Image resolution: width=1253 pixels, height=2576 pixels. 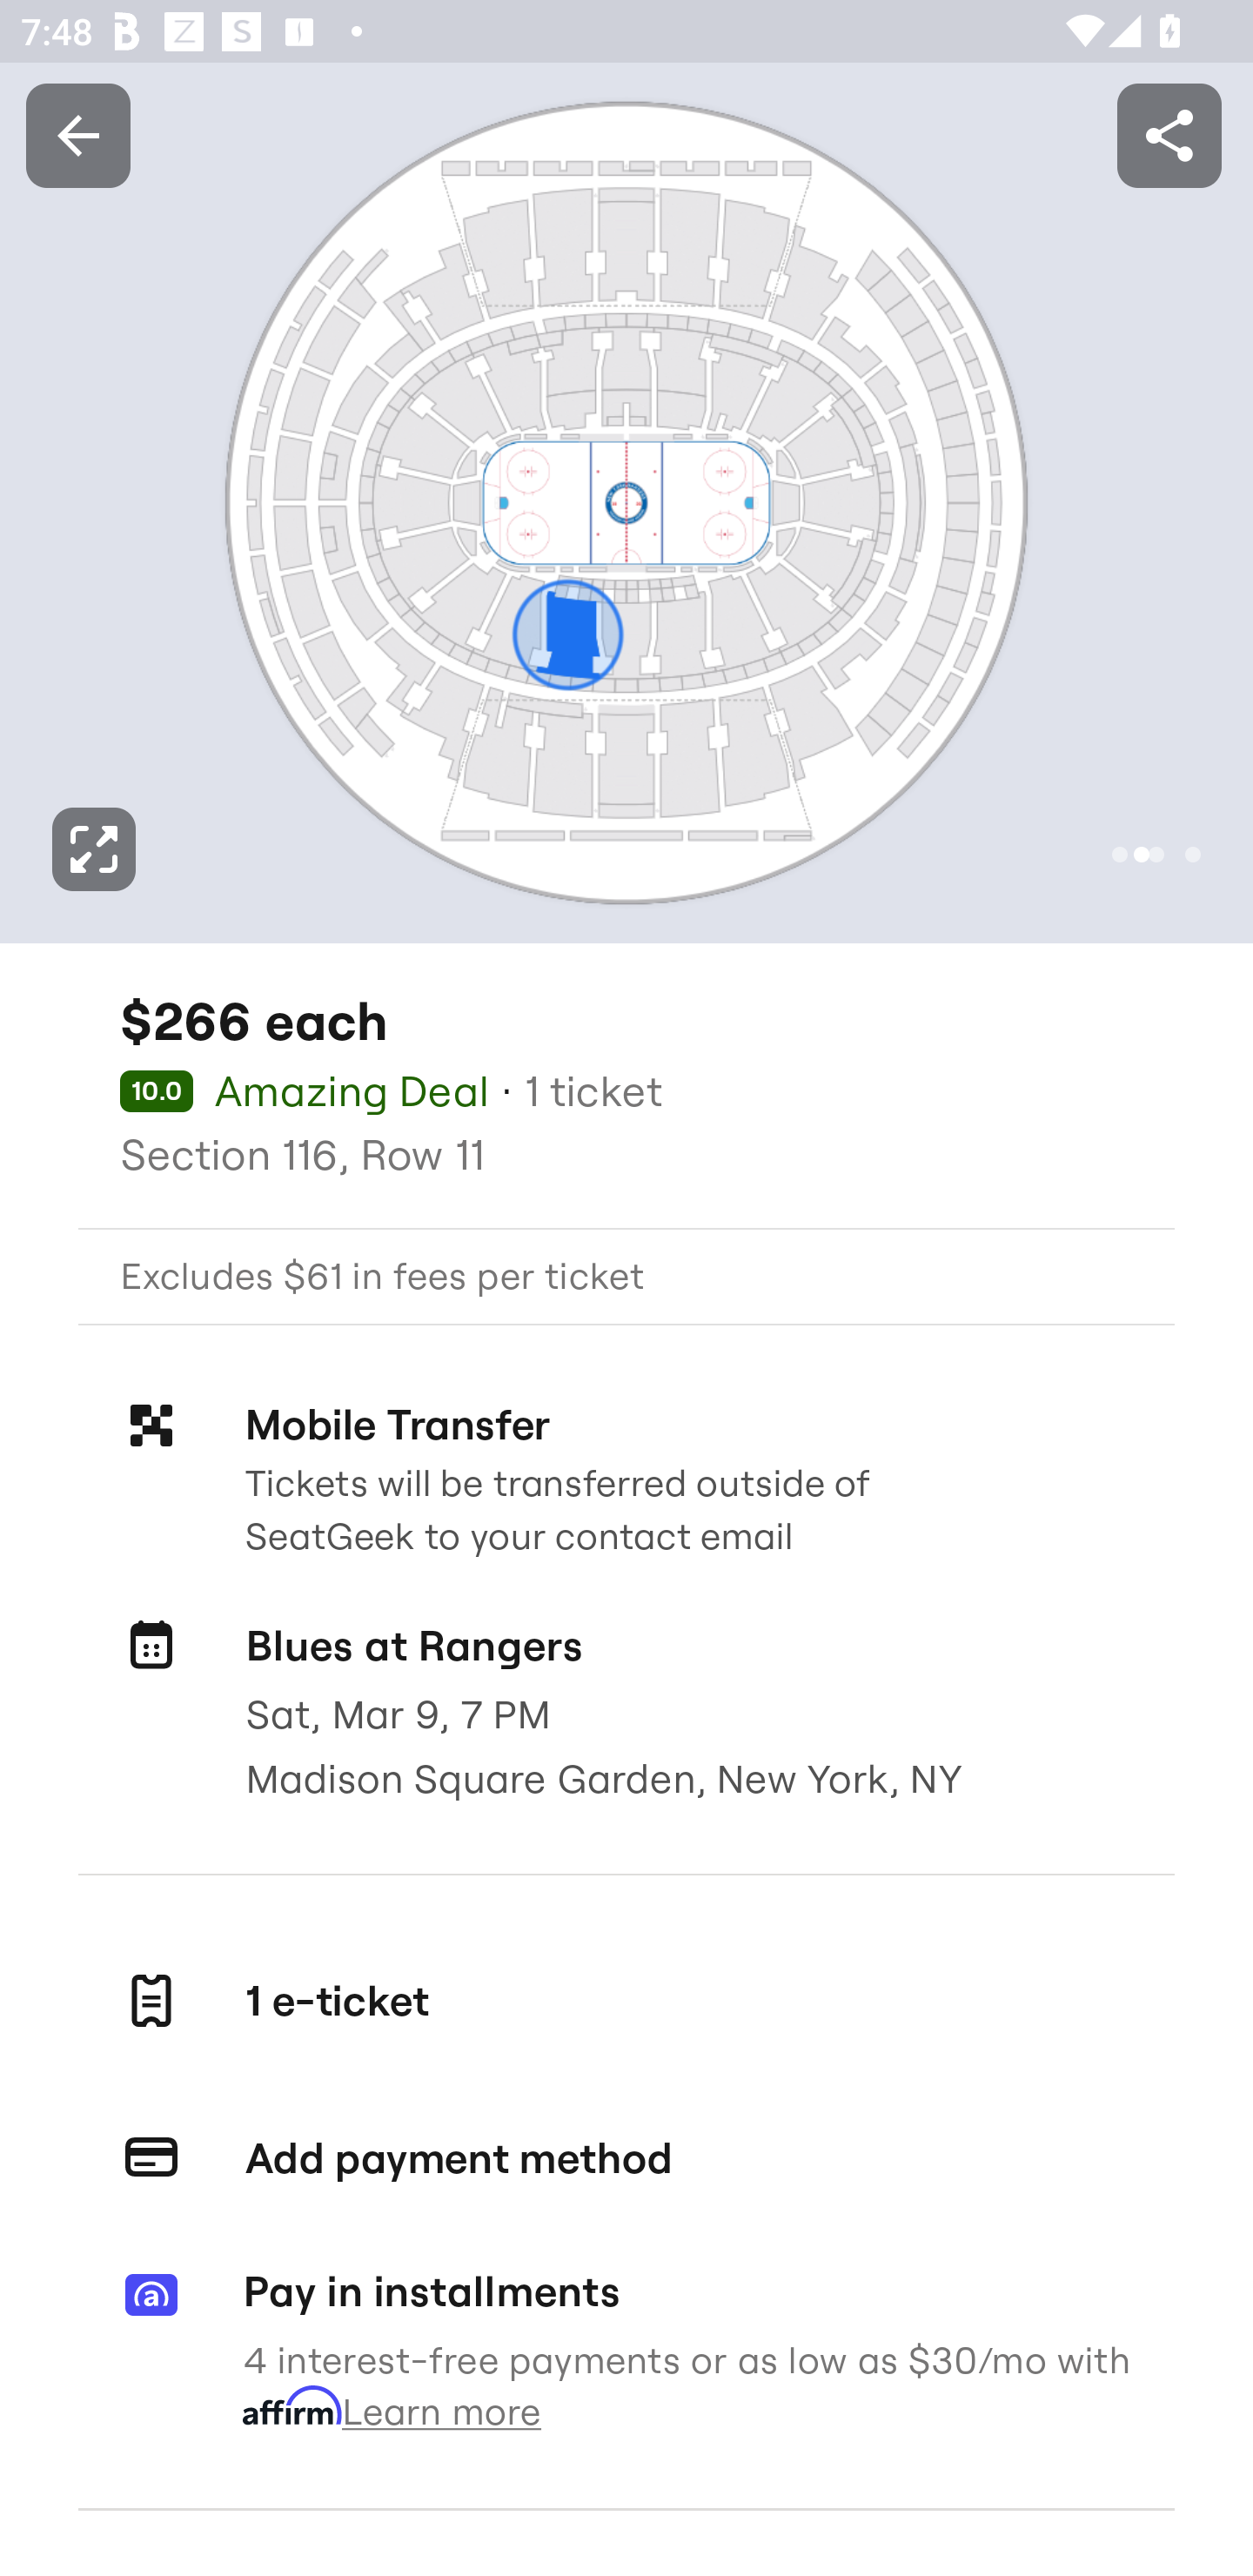 What do you see at coordinates (77, 134) in the screenshot?
I see `Back` at bounding box center [77, 134].